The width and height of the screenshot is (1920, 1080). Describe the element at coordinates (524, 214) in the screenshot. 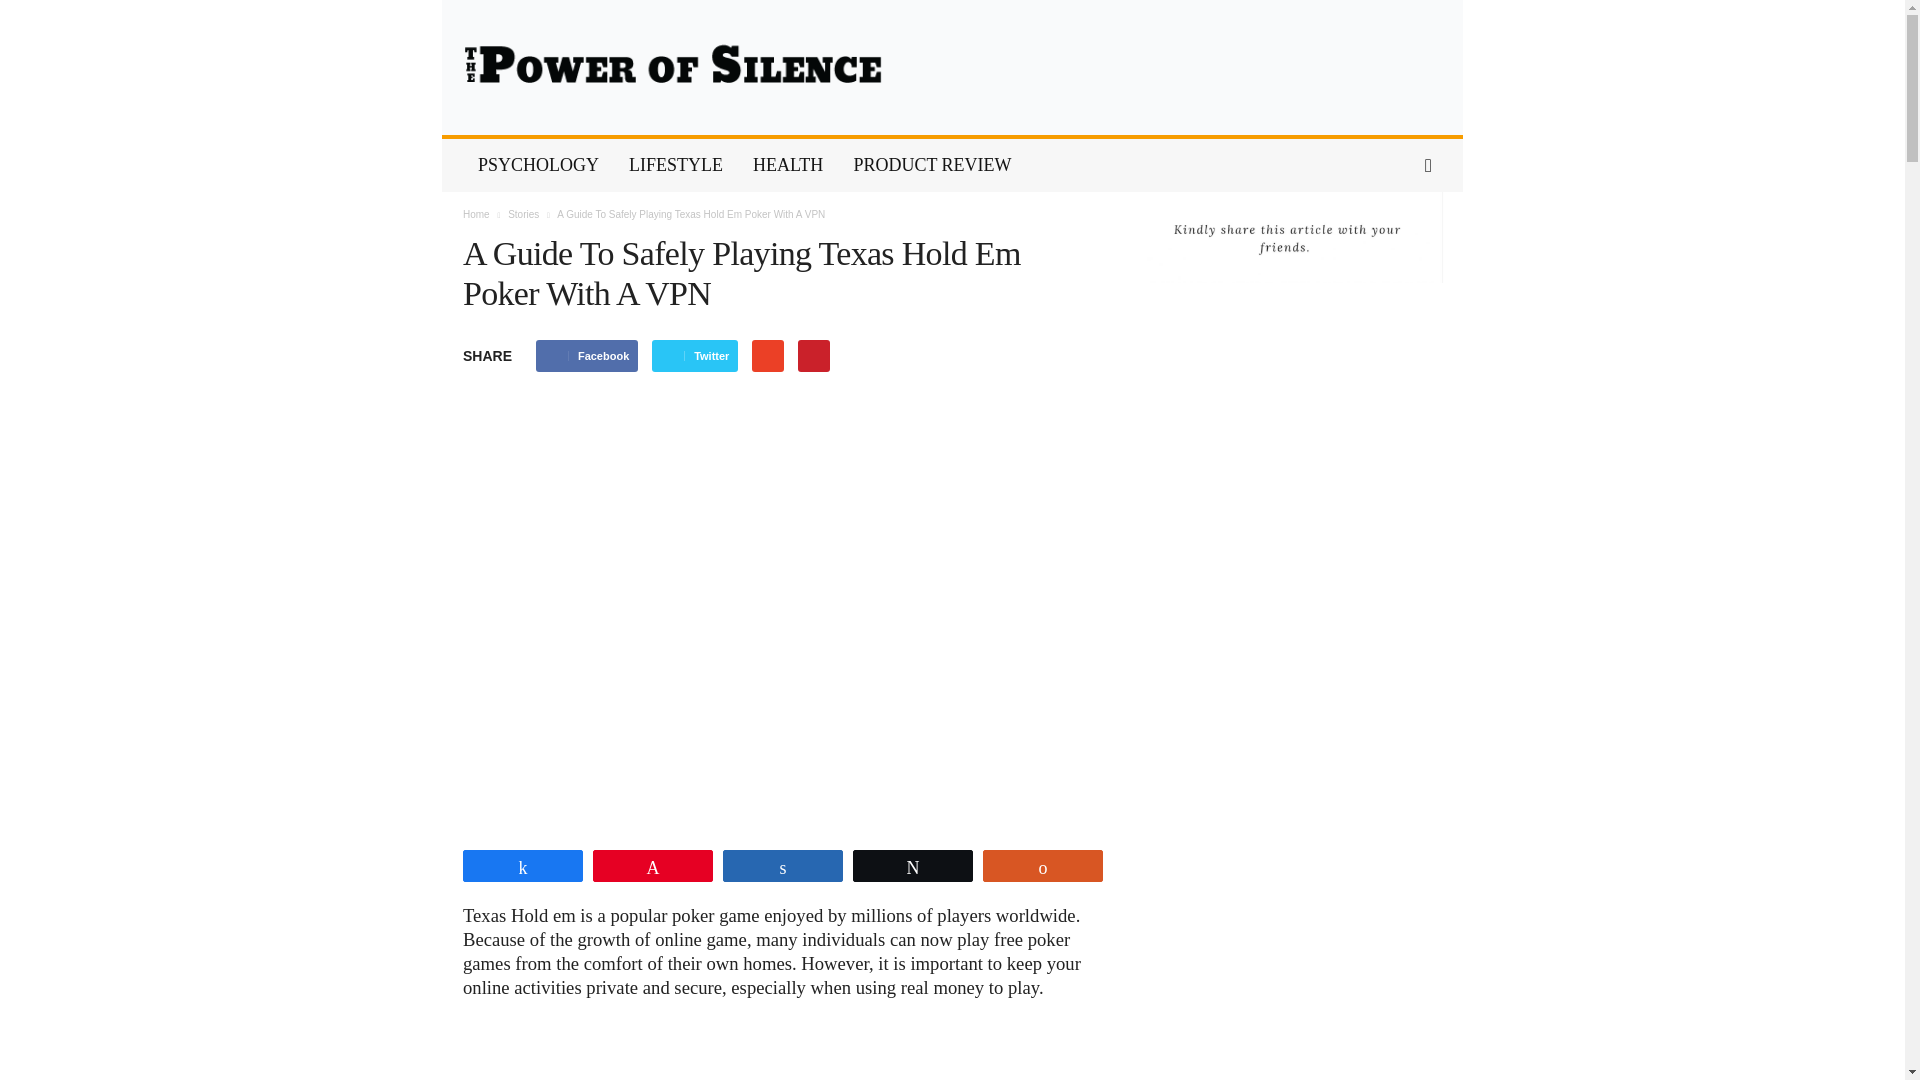

I see `Stories` at that location.